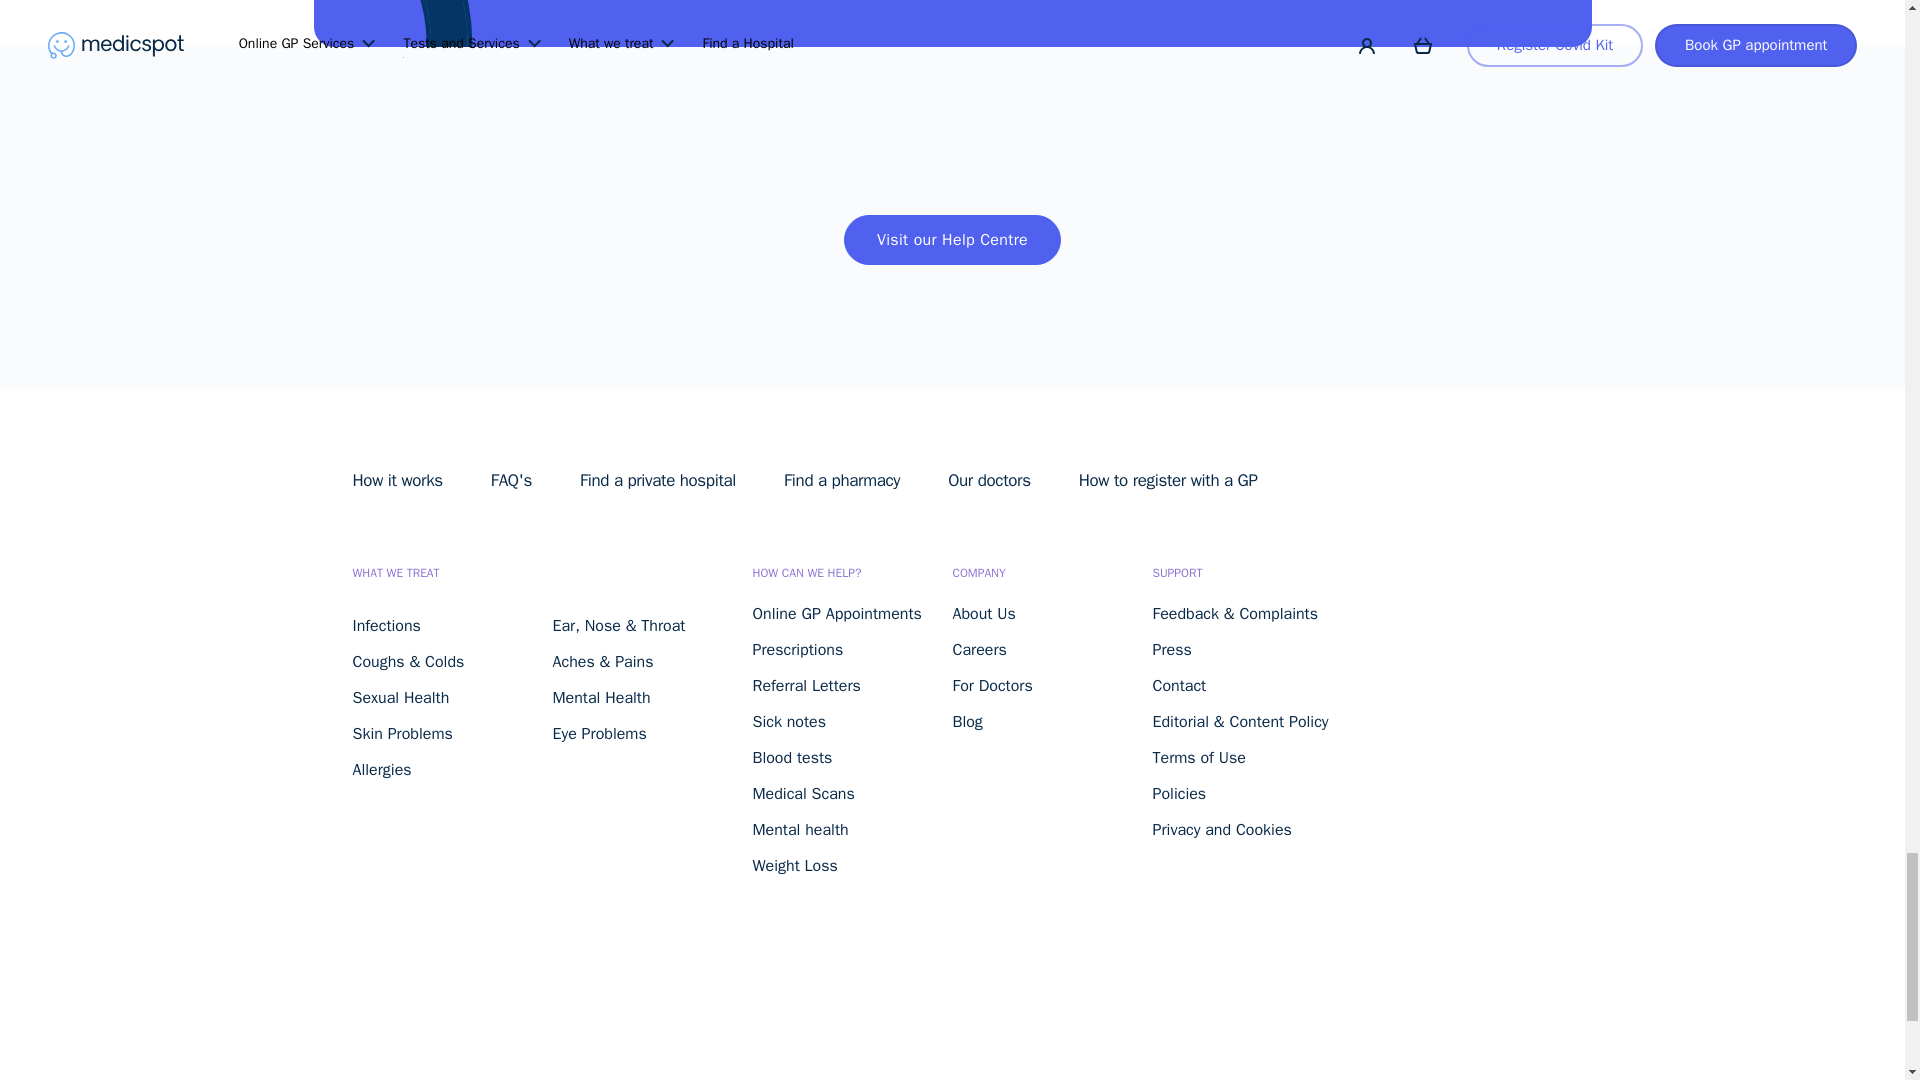 The width and height of the screenshot is (1920, 1080). I want to click on Skin Problems, so click(401, 734).